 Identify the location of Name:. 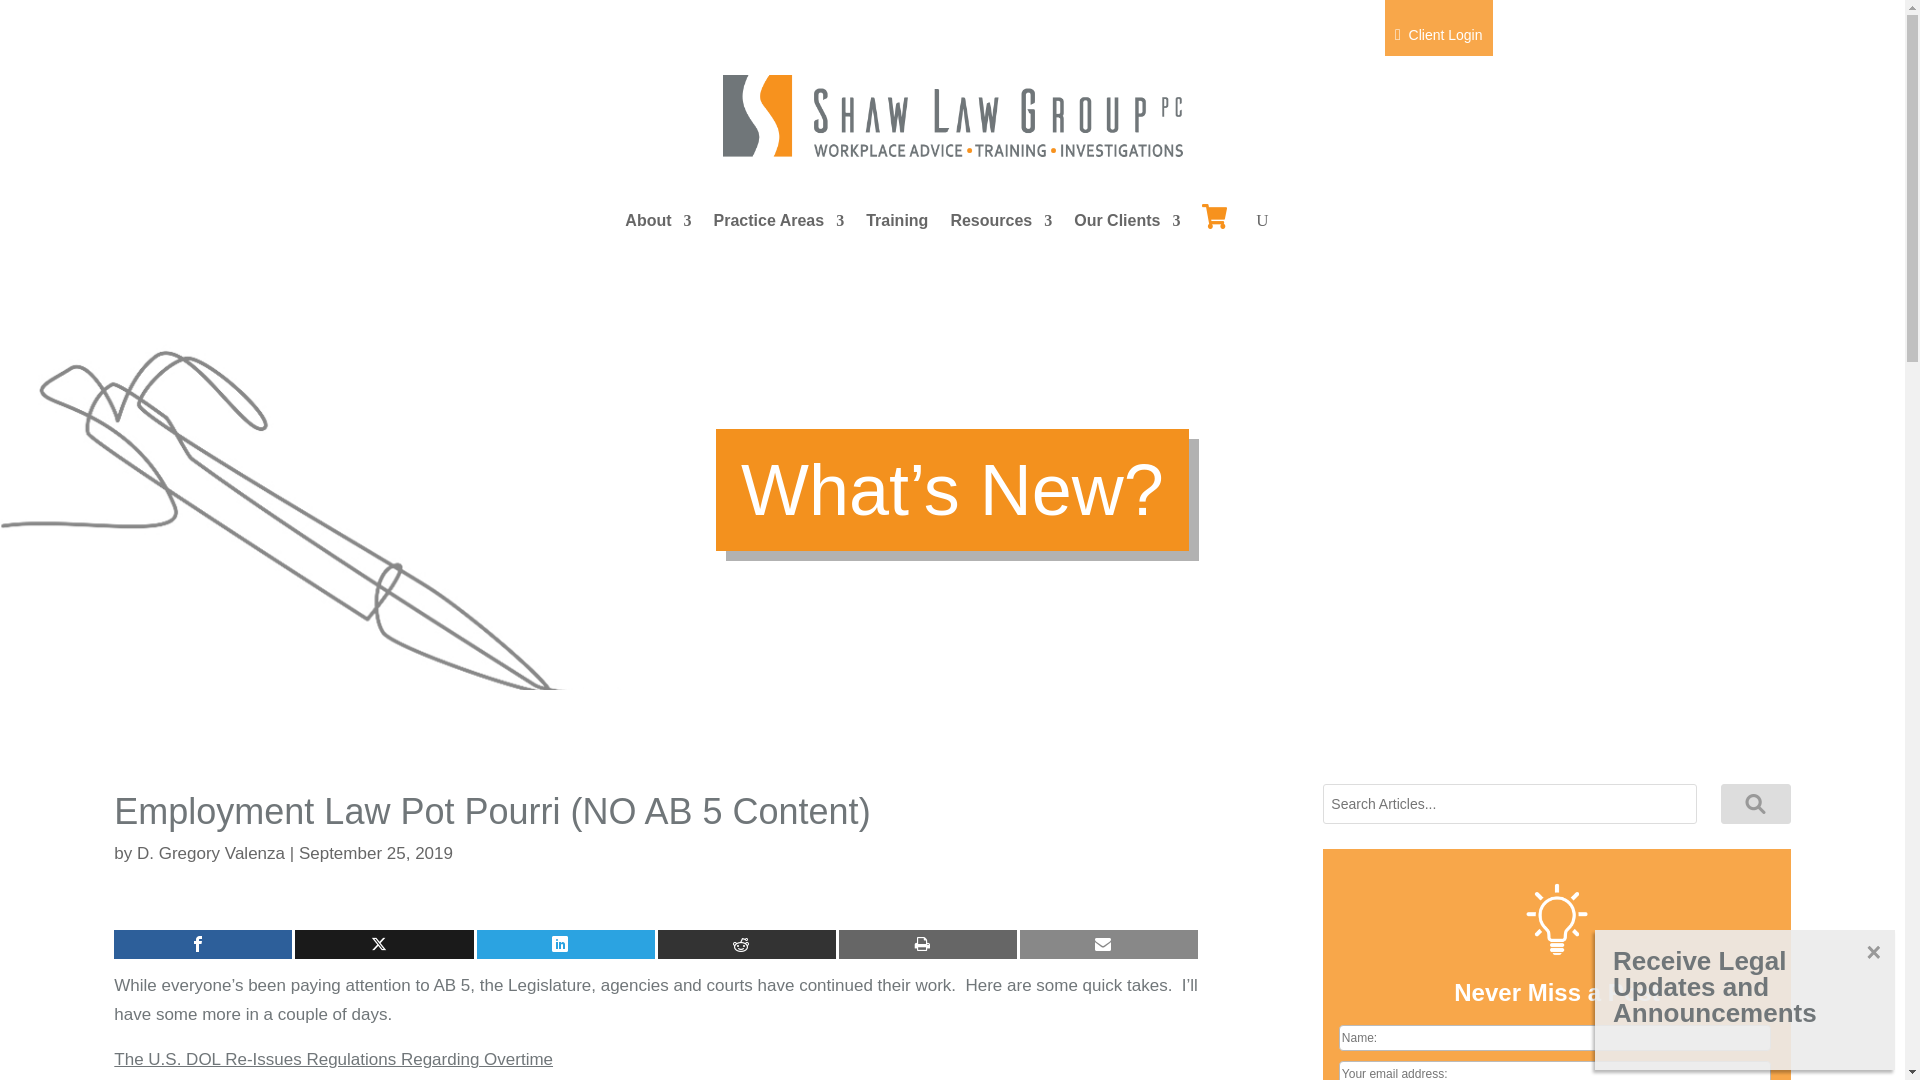
(1554, 1037).